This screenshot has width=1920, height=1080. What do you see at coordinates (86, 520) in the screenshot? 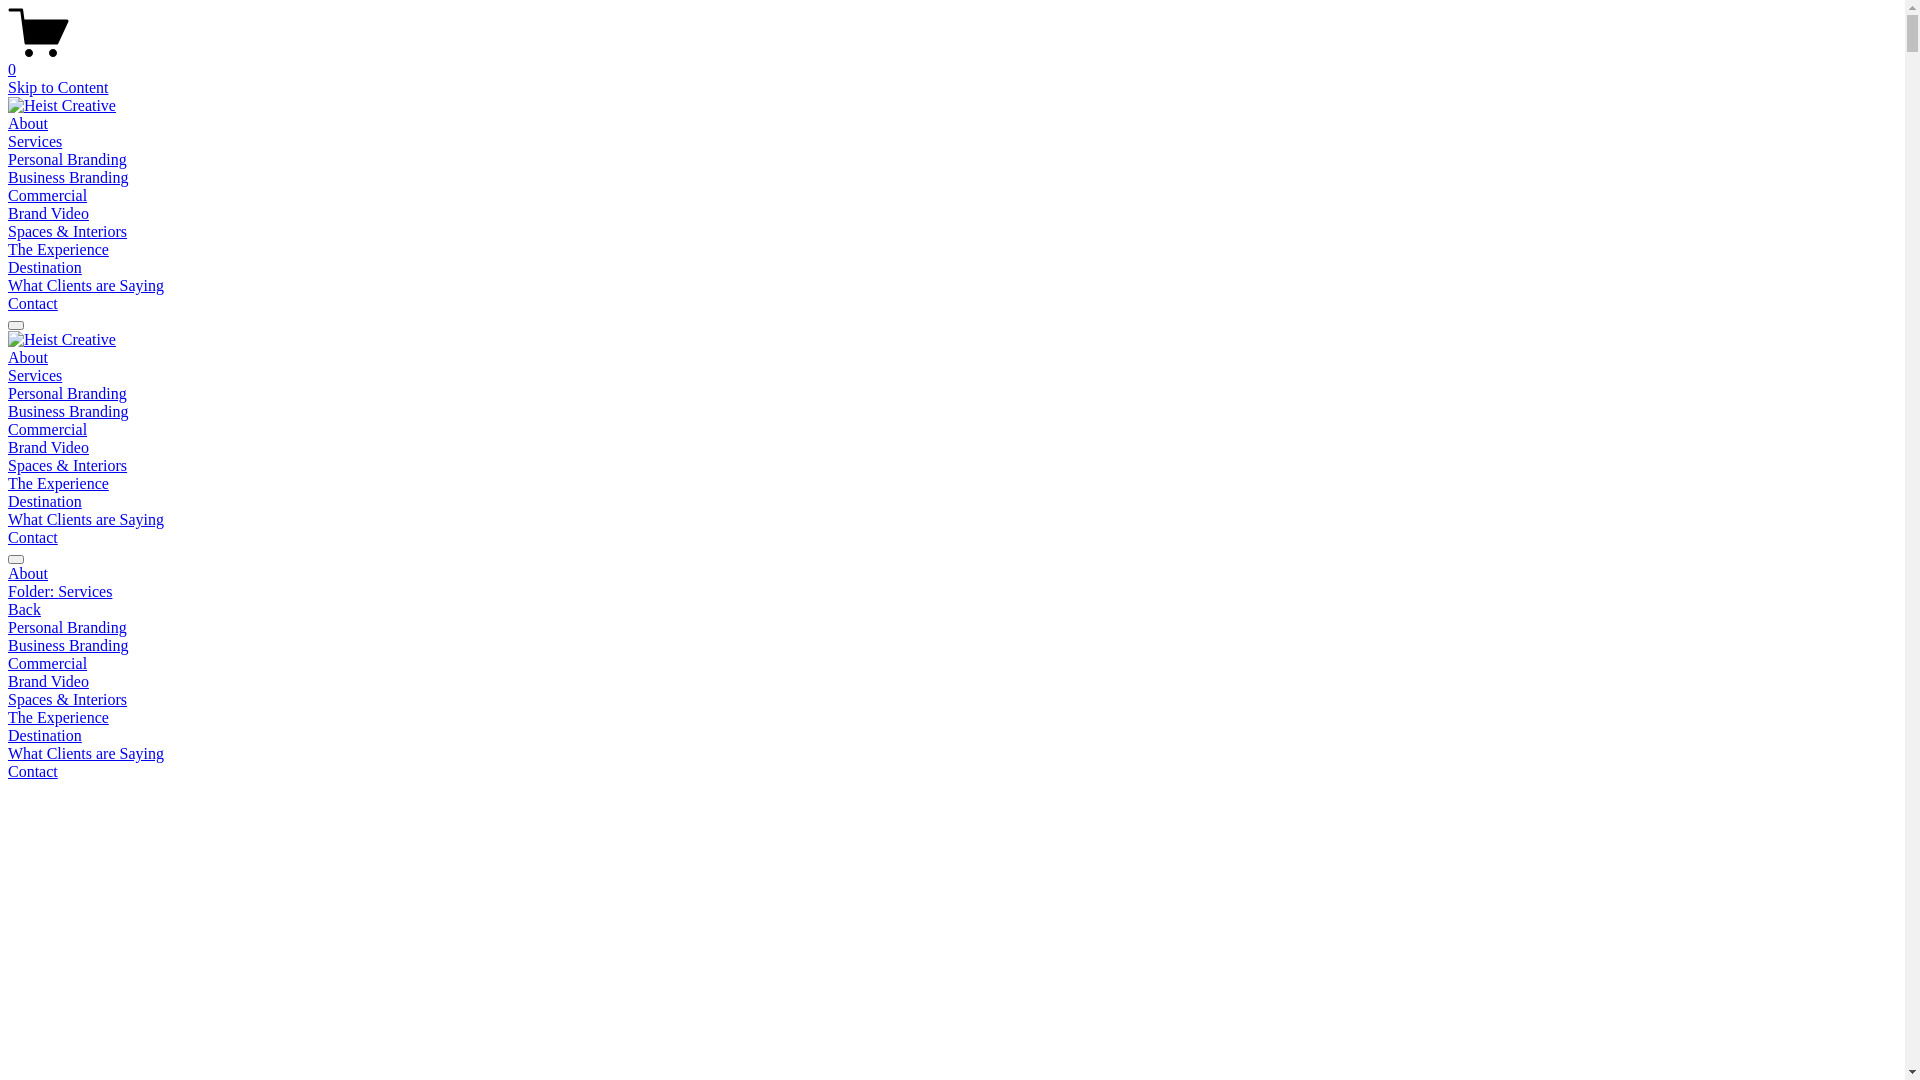
I see `What Clients are Saying` at bounding box center [86, 520].